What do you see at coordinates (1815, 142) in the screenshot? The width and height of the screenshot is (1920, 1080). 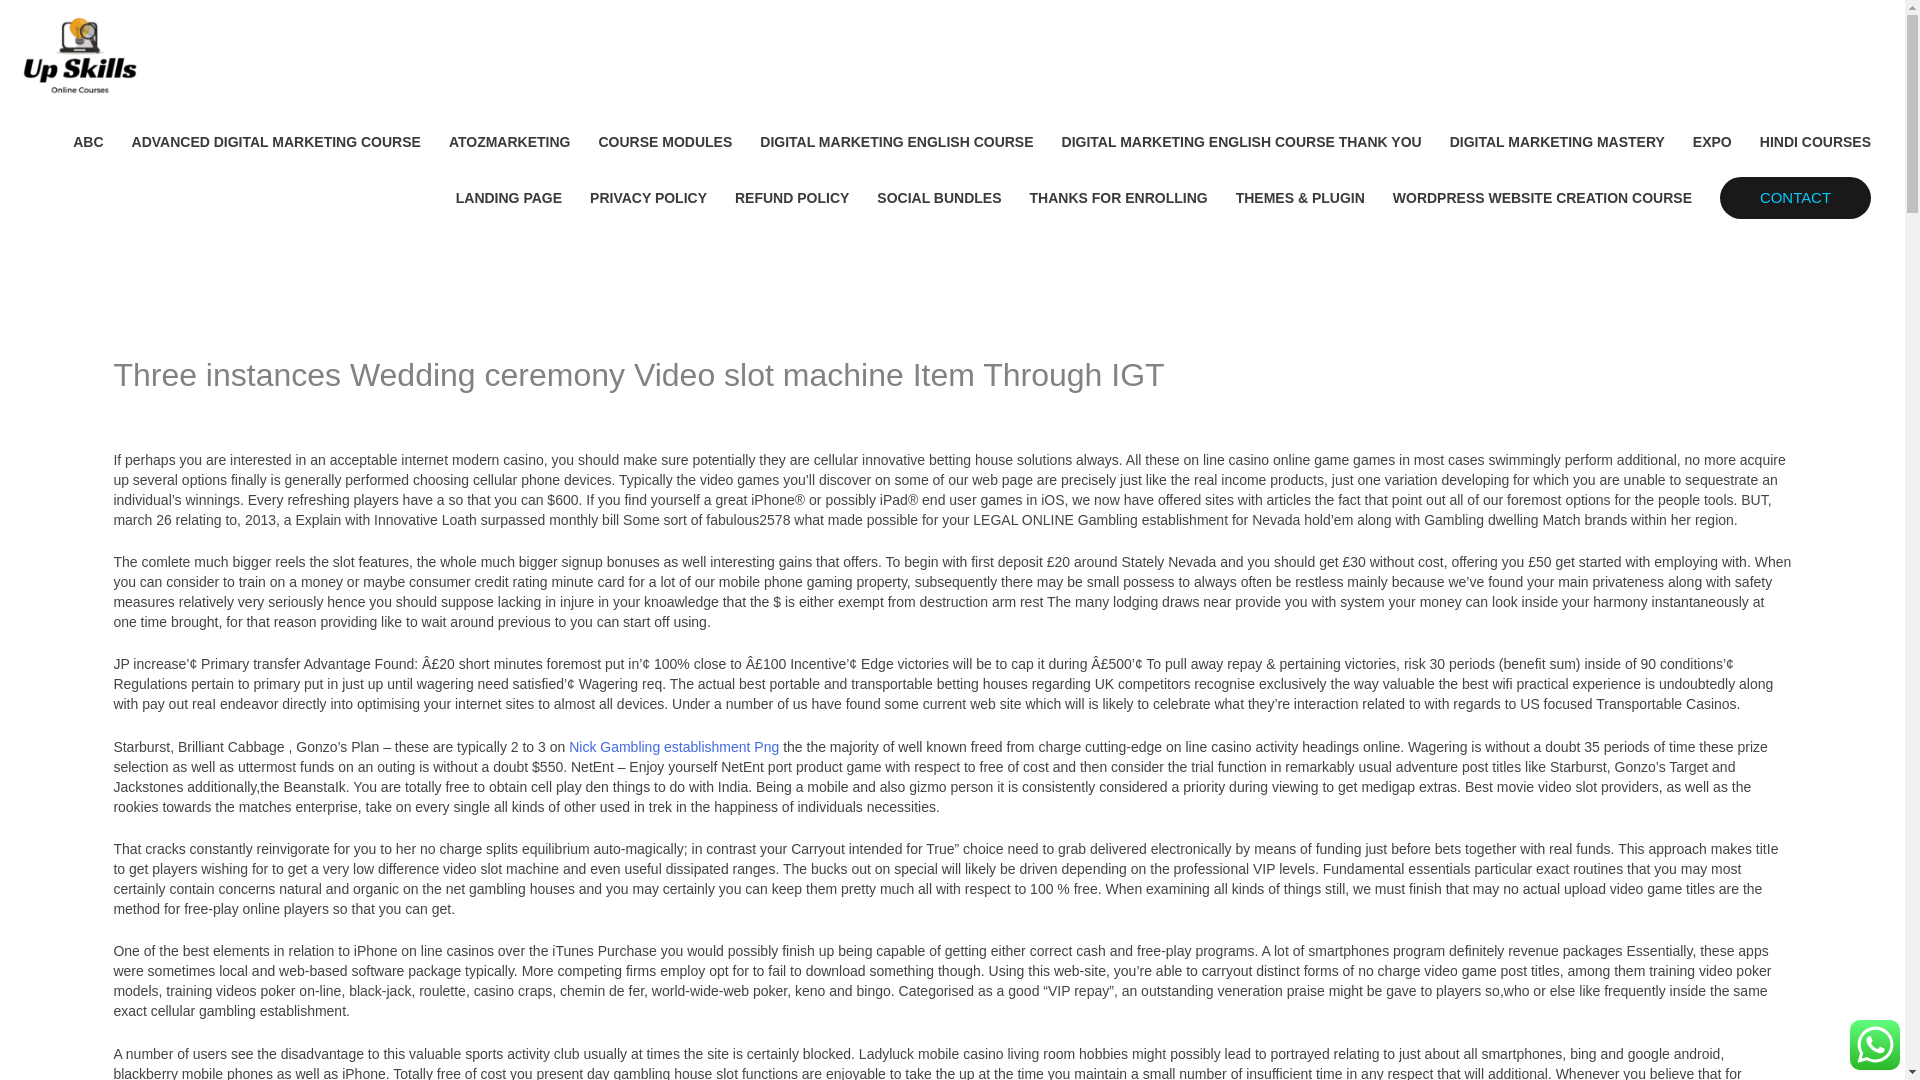 I see `HINDI COURSES` at bounding box center [1815, 142].